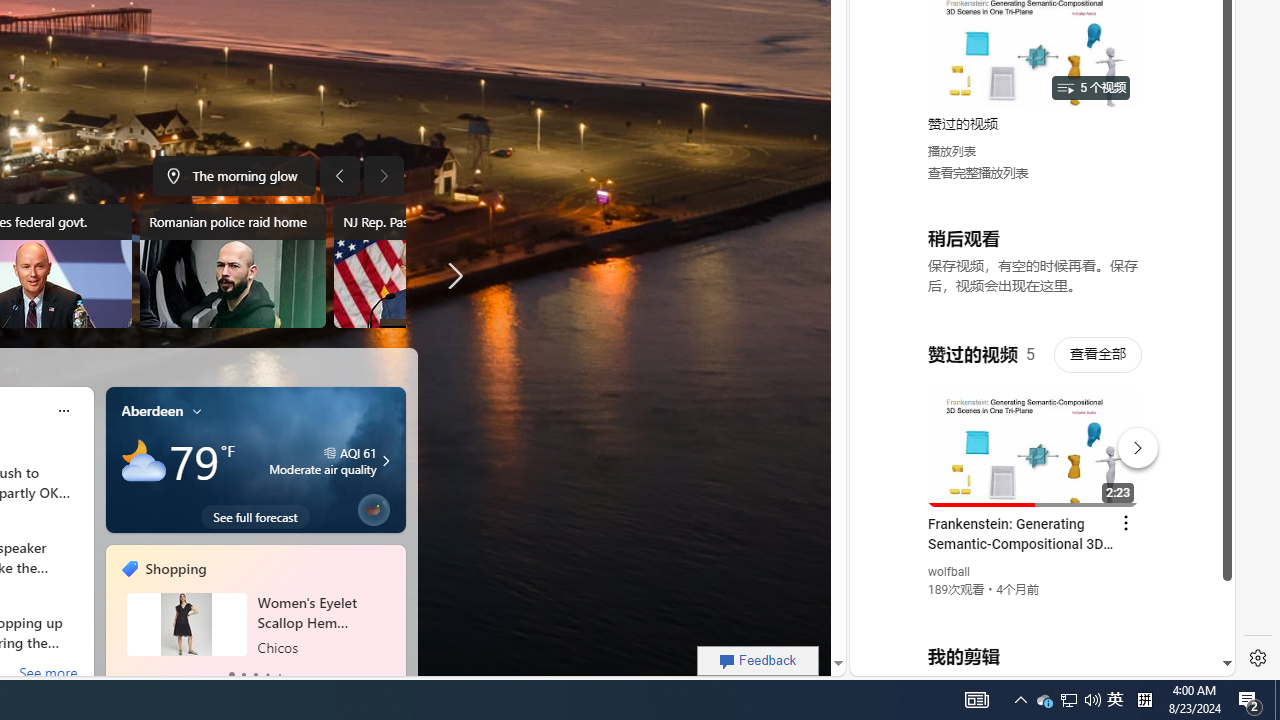  Describe the element at coordinates (372, 506) in the screenshot. I see `Class: eplant-img` at that location.